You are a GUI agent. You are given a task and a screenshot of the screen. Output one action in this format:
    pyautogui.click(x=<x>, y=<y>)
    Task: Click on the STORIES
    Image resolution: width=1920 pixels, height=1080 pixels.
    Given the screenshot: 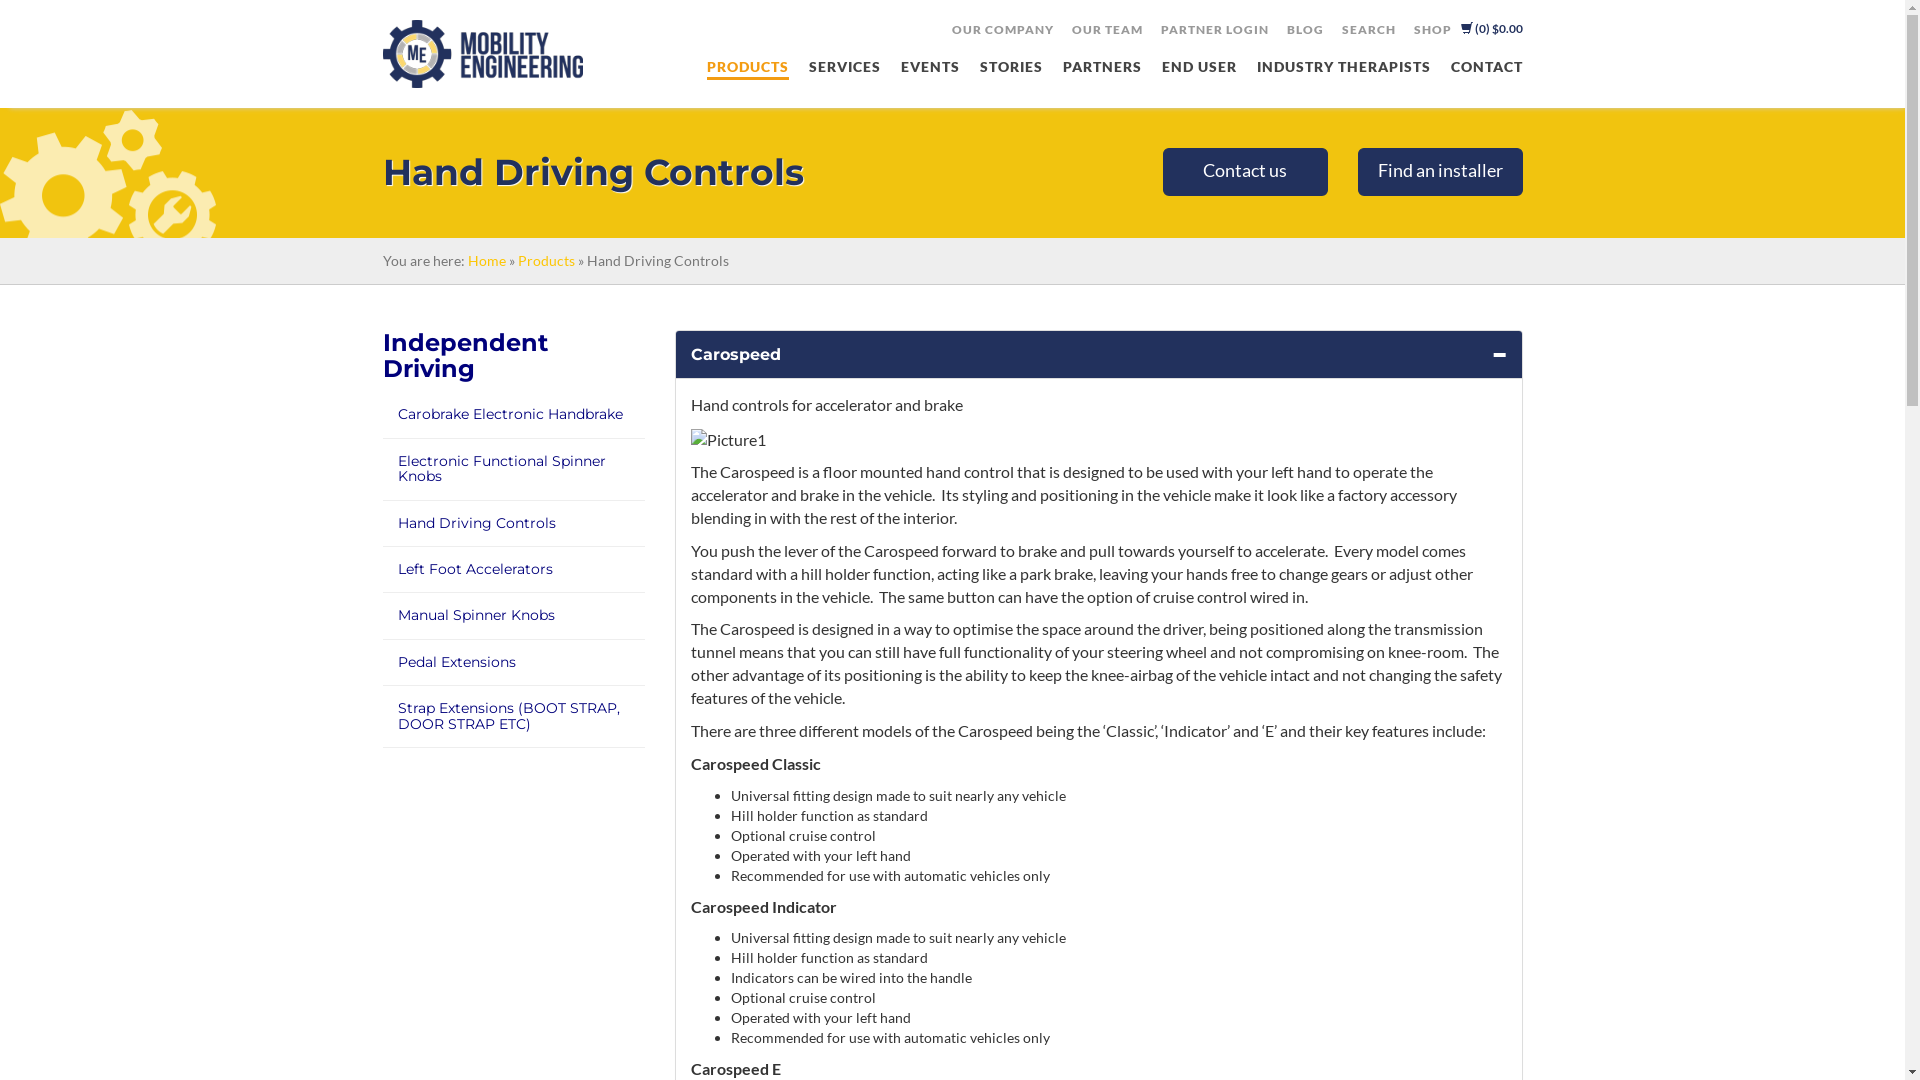 What is the action you would take?
    pyautogui.click(x=1011, y=68)
    